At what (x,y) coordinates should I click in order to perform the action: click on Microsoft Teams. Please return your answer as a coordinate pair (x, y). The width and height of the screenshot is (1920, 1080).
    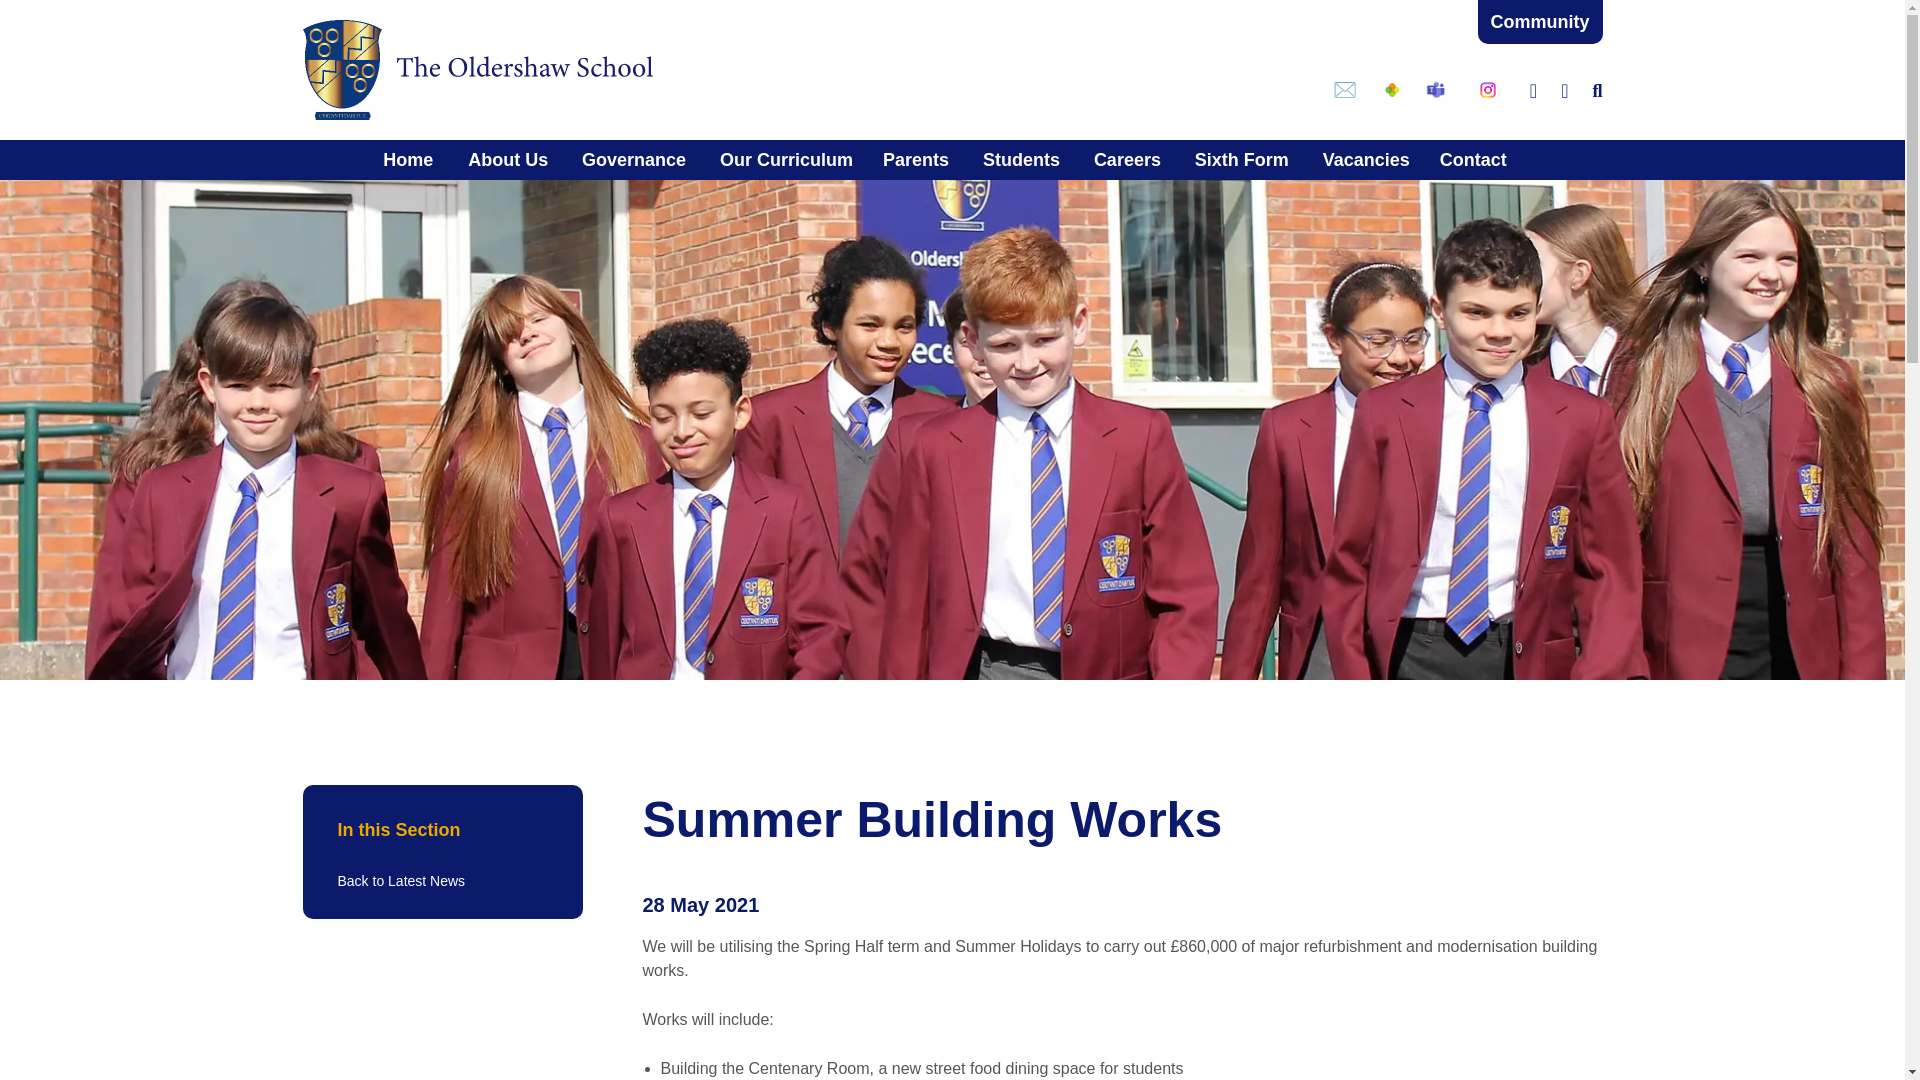
    Looking at the image, I should click on (1436, 90).